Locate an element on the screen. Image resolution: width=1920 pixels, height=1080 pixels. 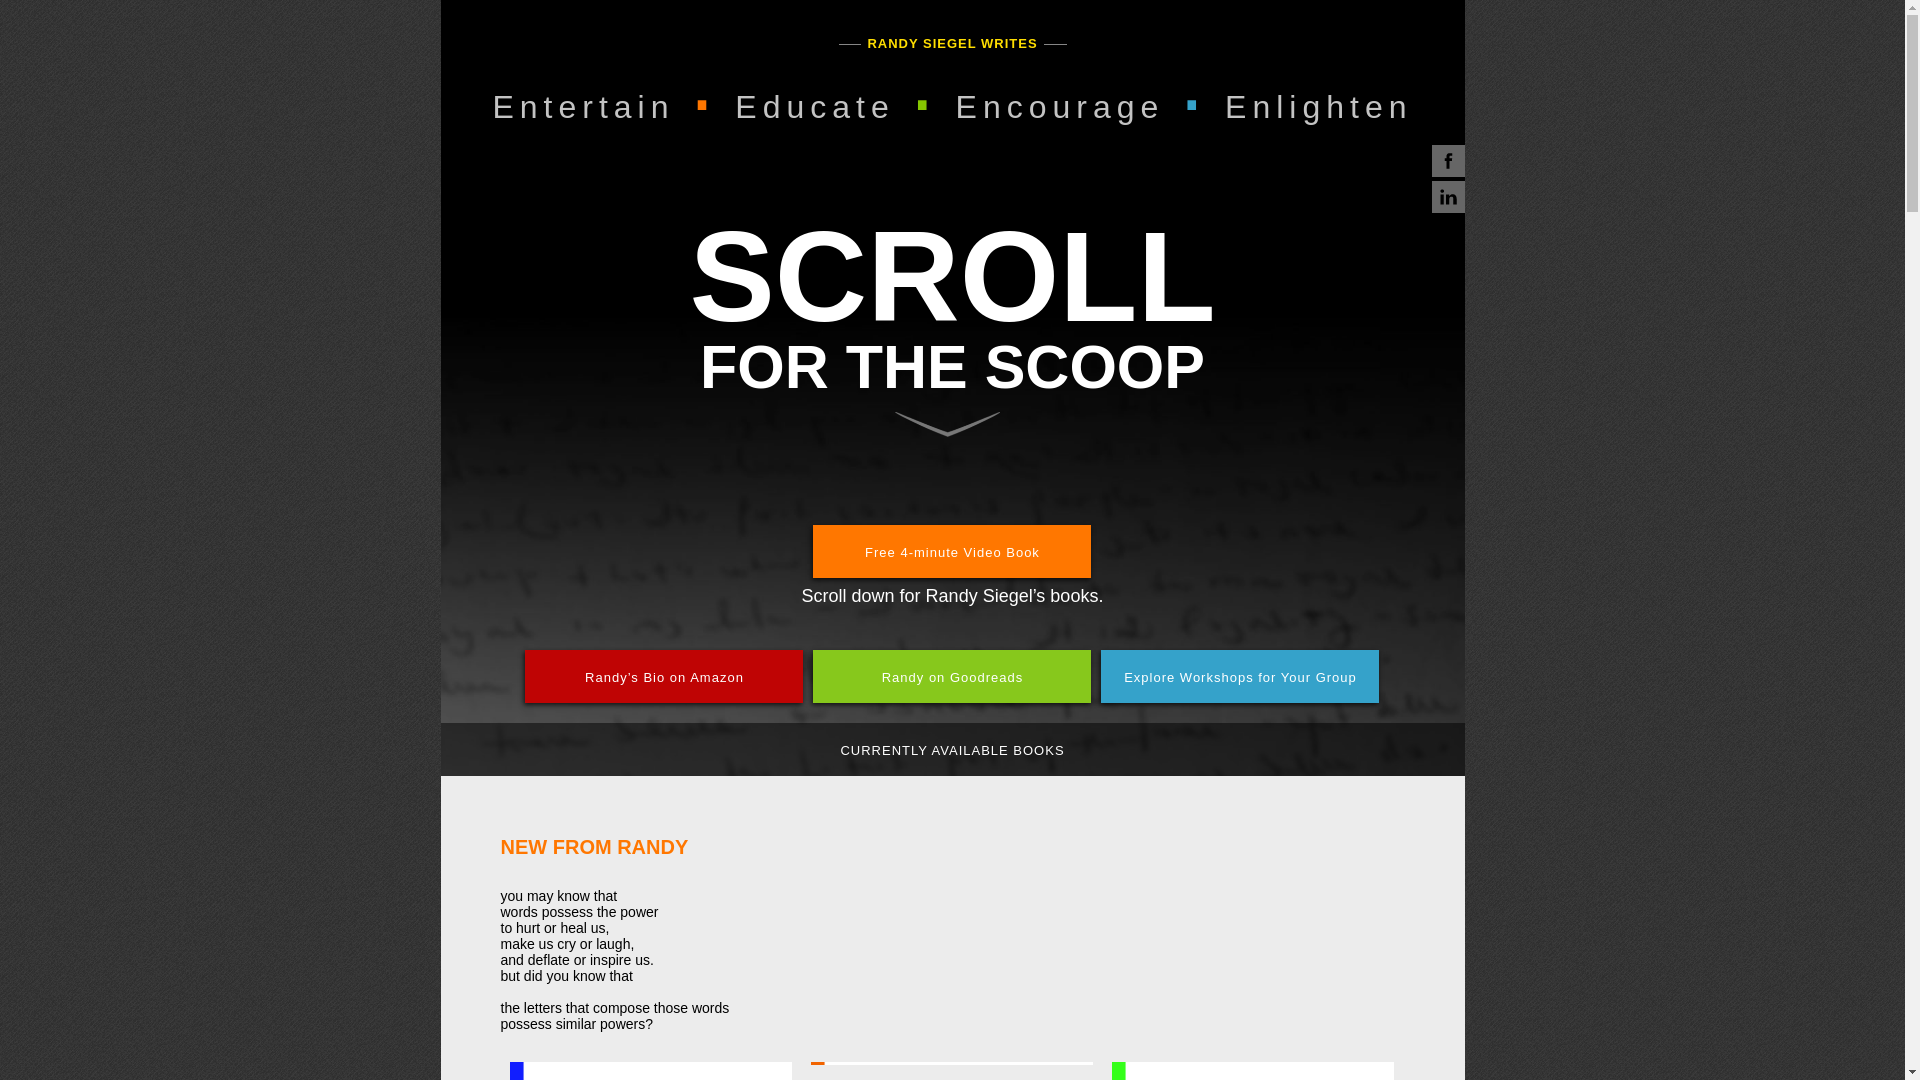
Explore Workshops for Your Group is located at coordinates (1239, 676).